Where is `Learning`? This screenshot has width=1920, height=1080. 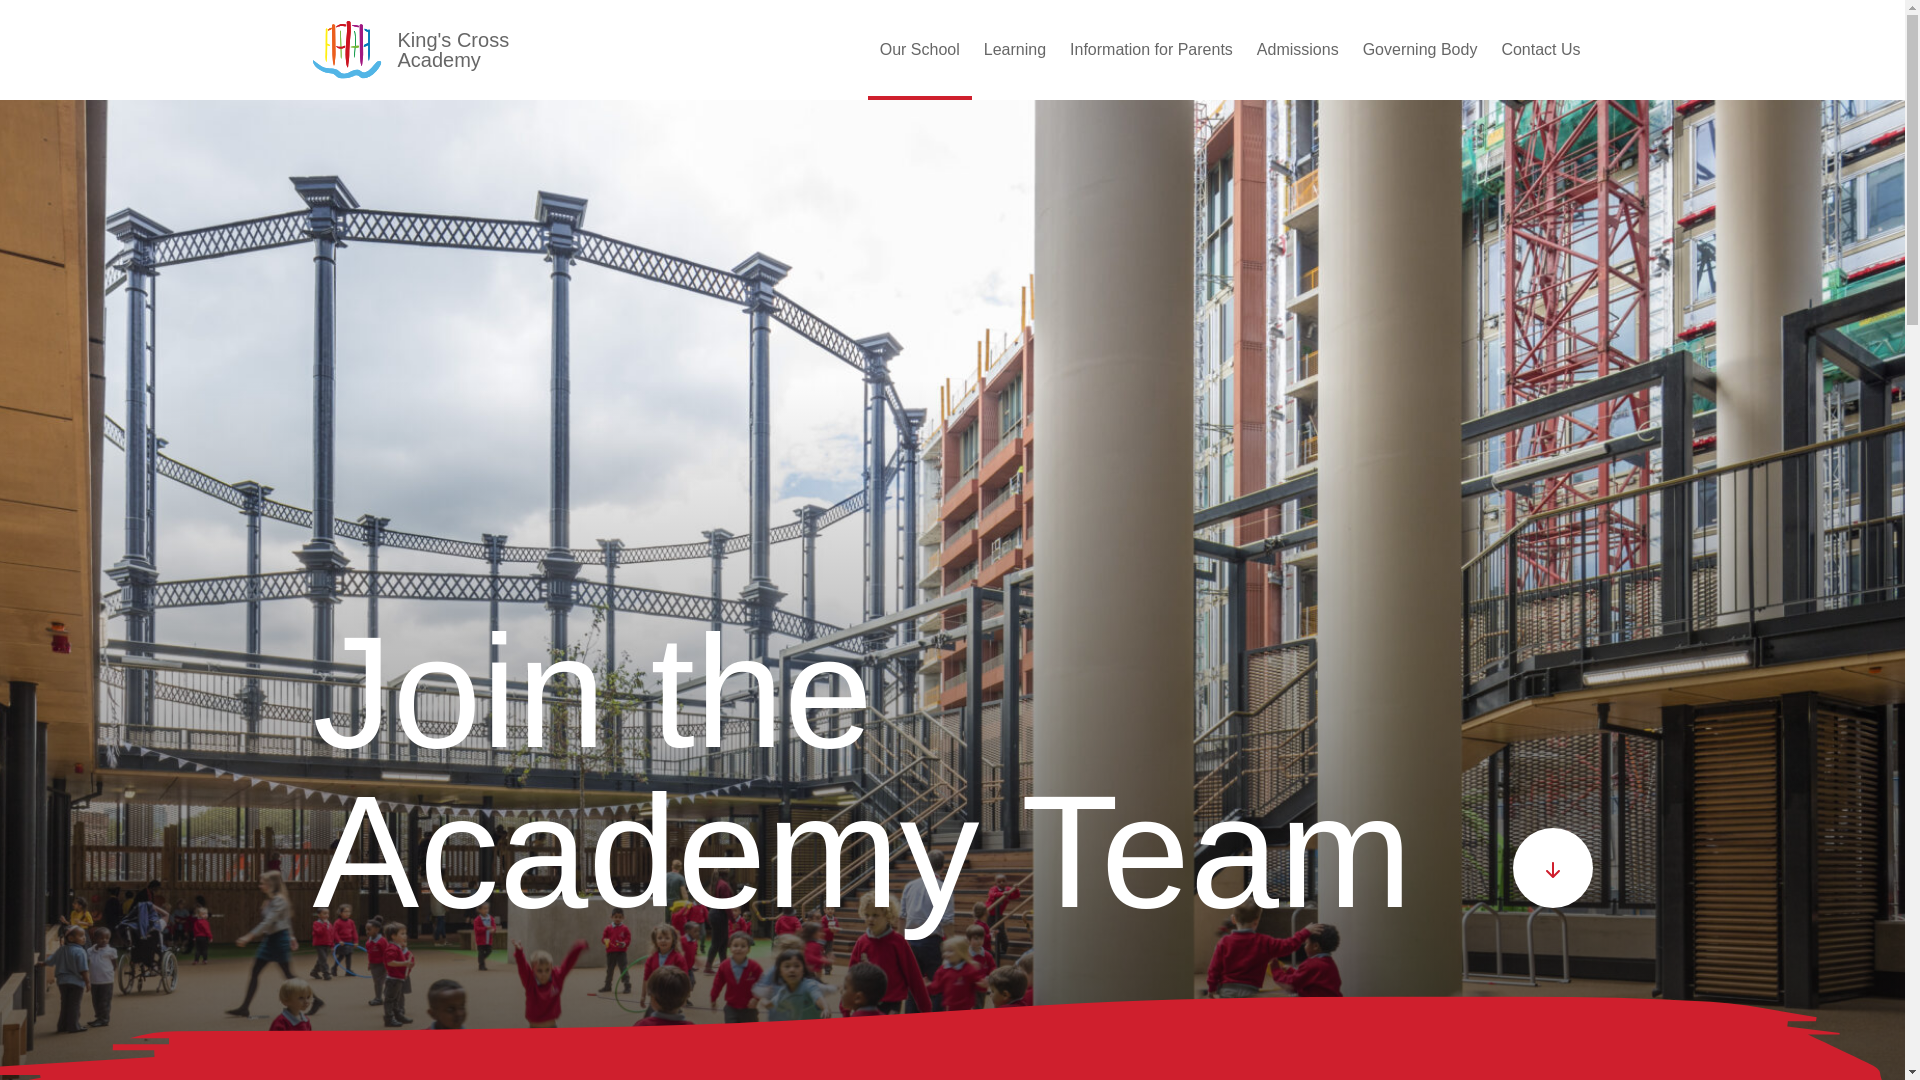 Learning is located at coordinates (1014, 50).